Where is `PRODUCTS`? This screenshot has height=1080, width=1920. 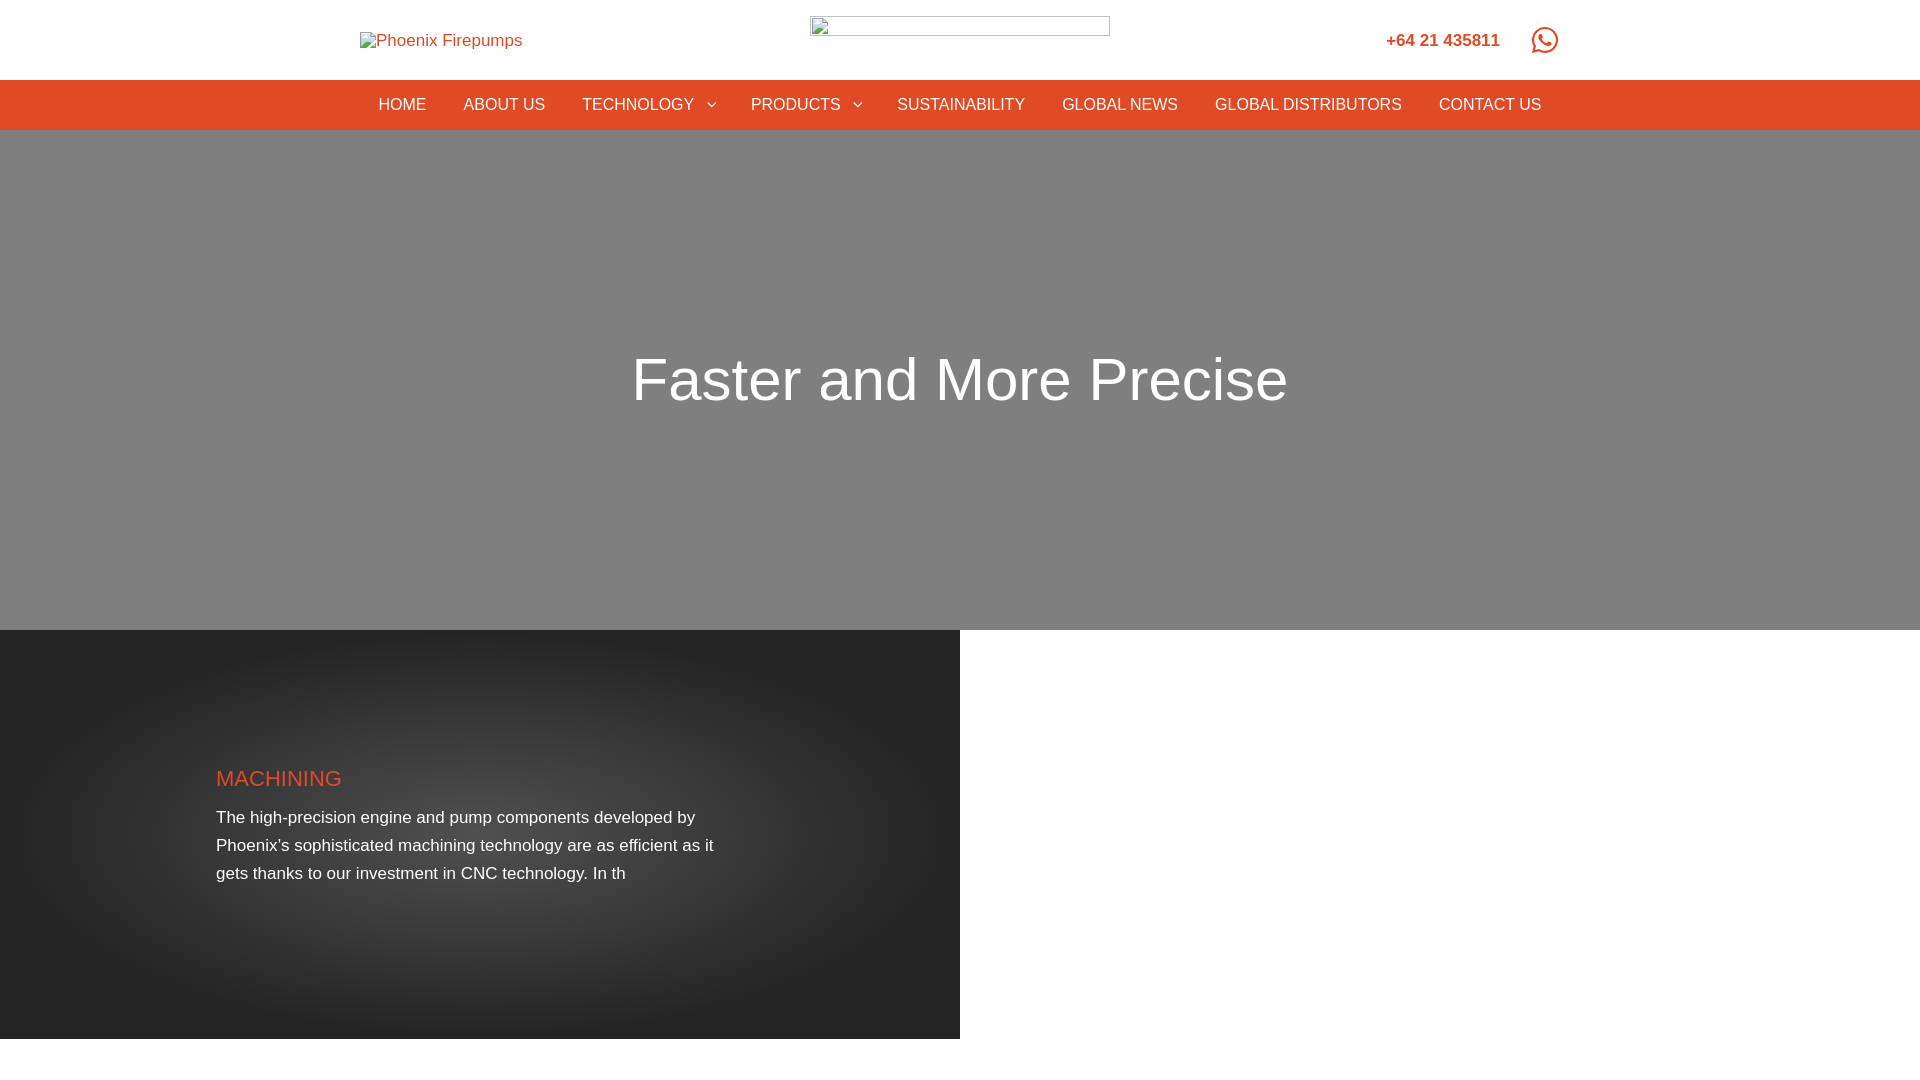
PRODUCTS is located at coordinates (804, 104).